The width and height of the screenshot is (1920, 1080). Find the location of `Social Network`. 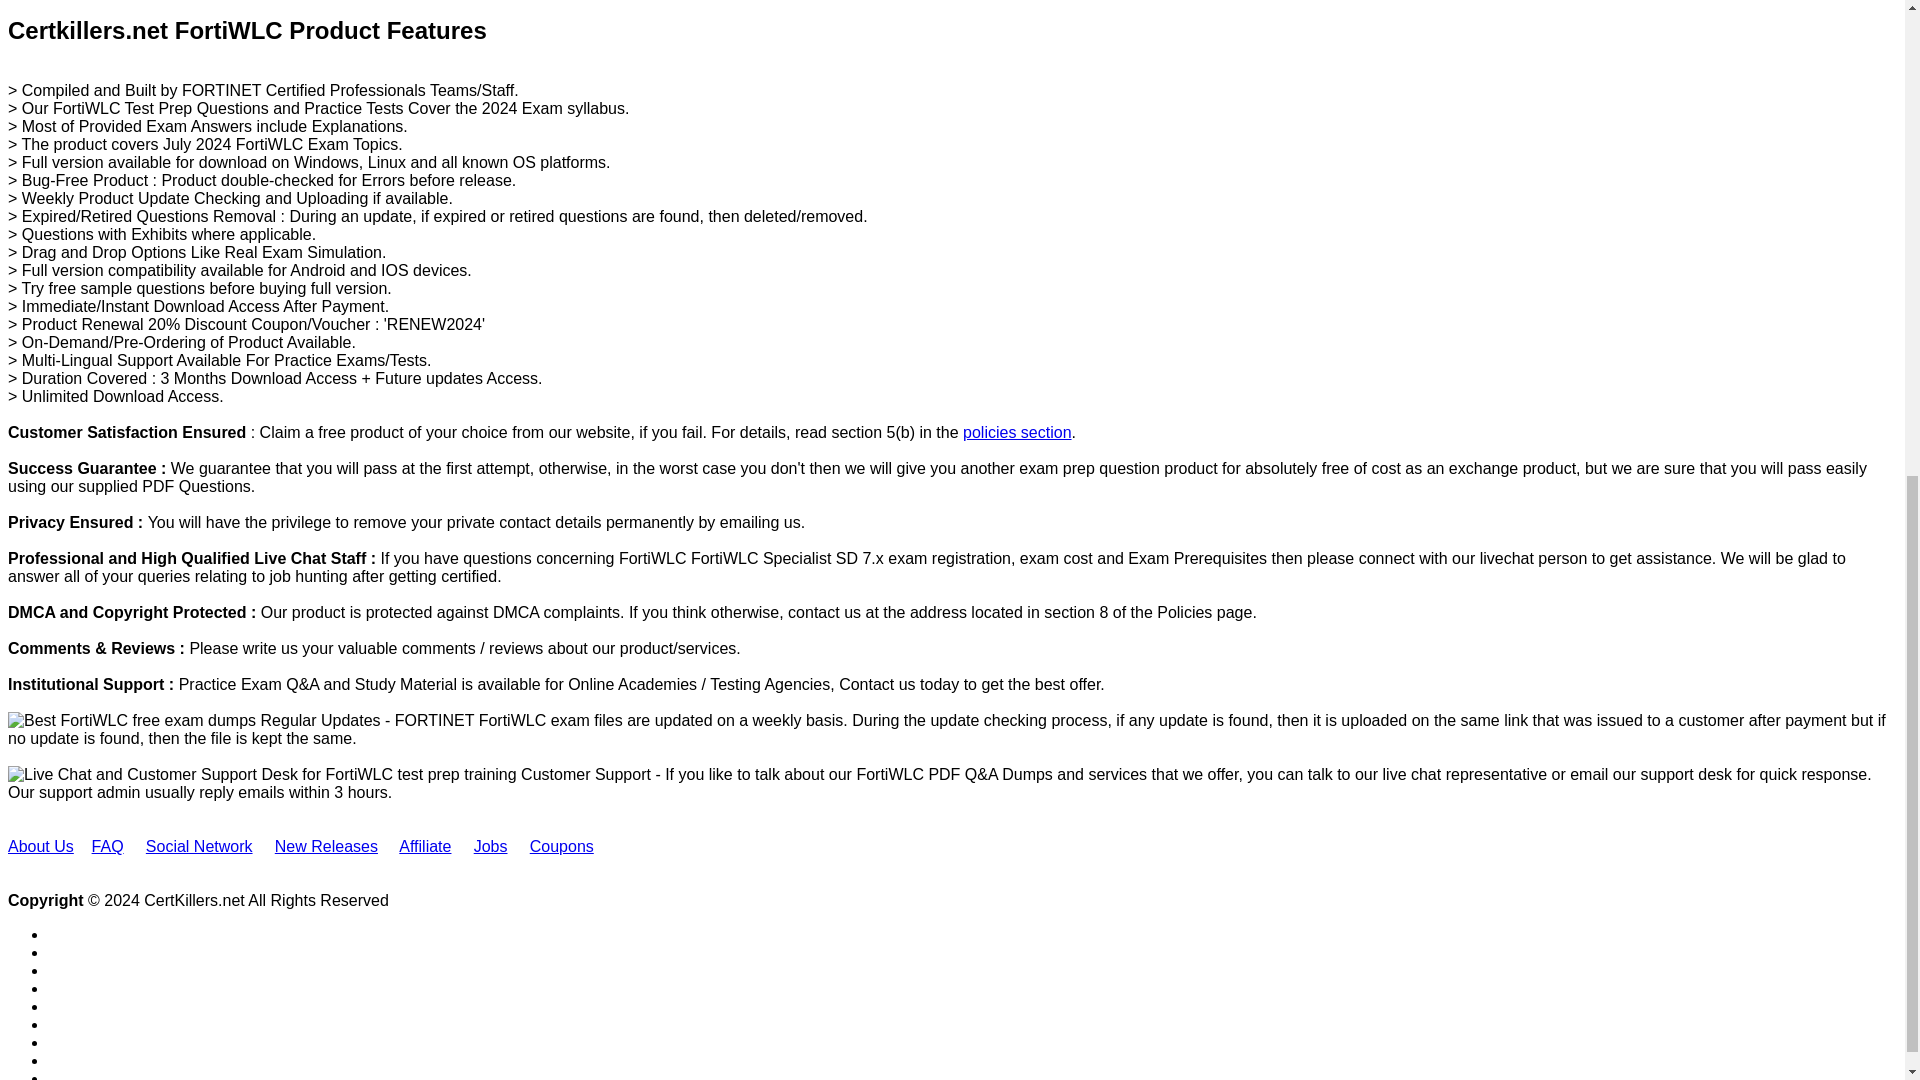

Social Network is located at coordinates (199, 846).